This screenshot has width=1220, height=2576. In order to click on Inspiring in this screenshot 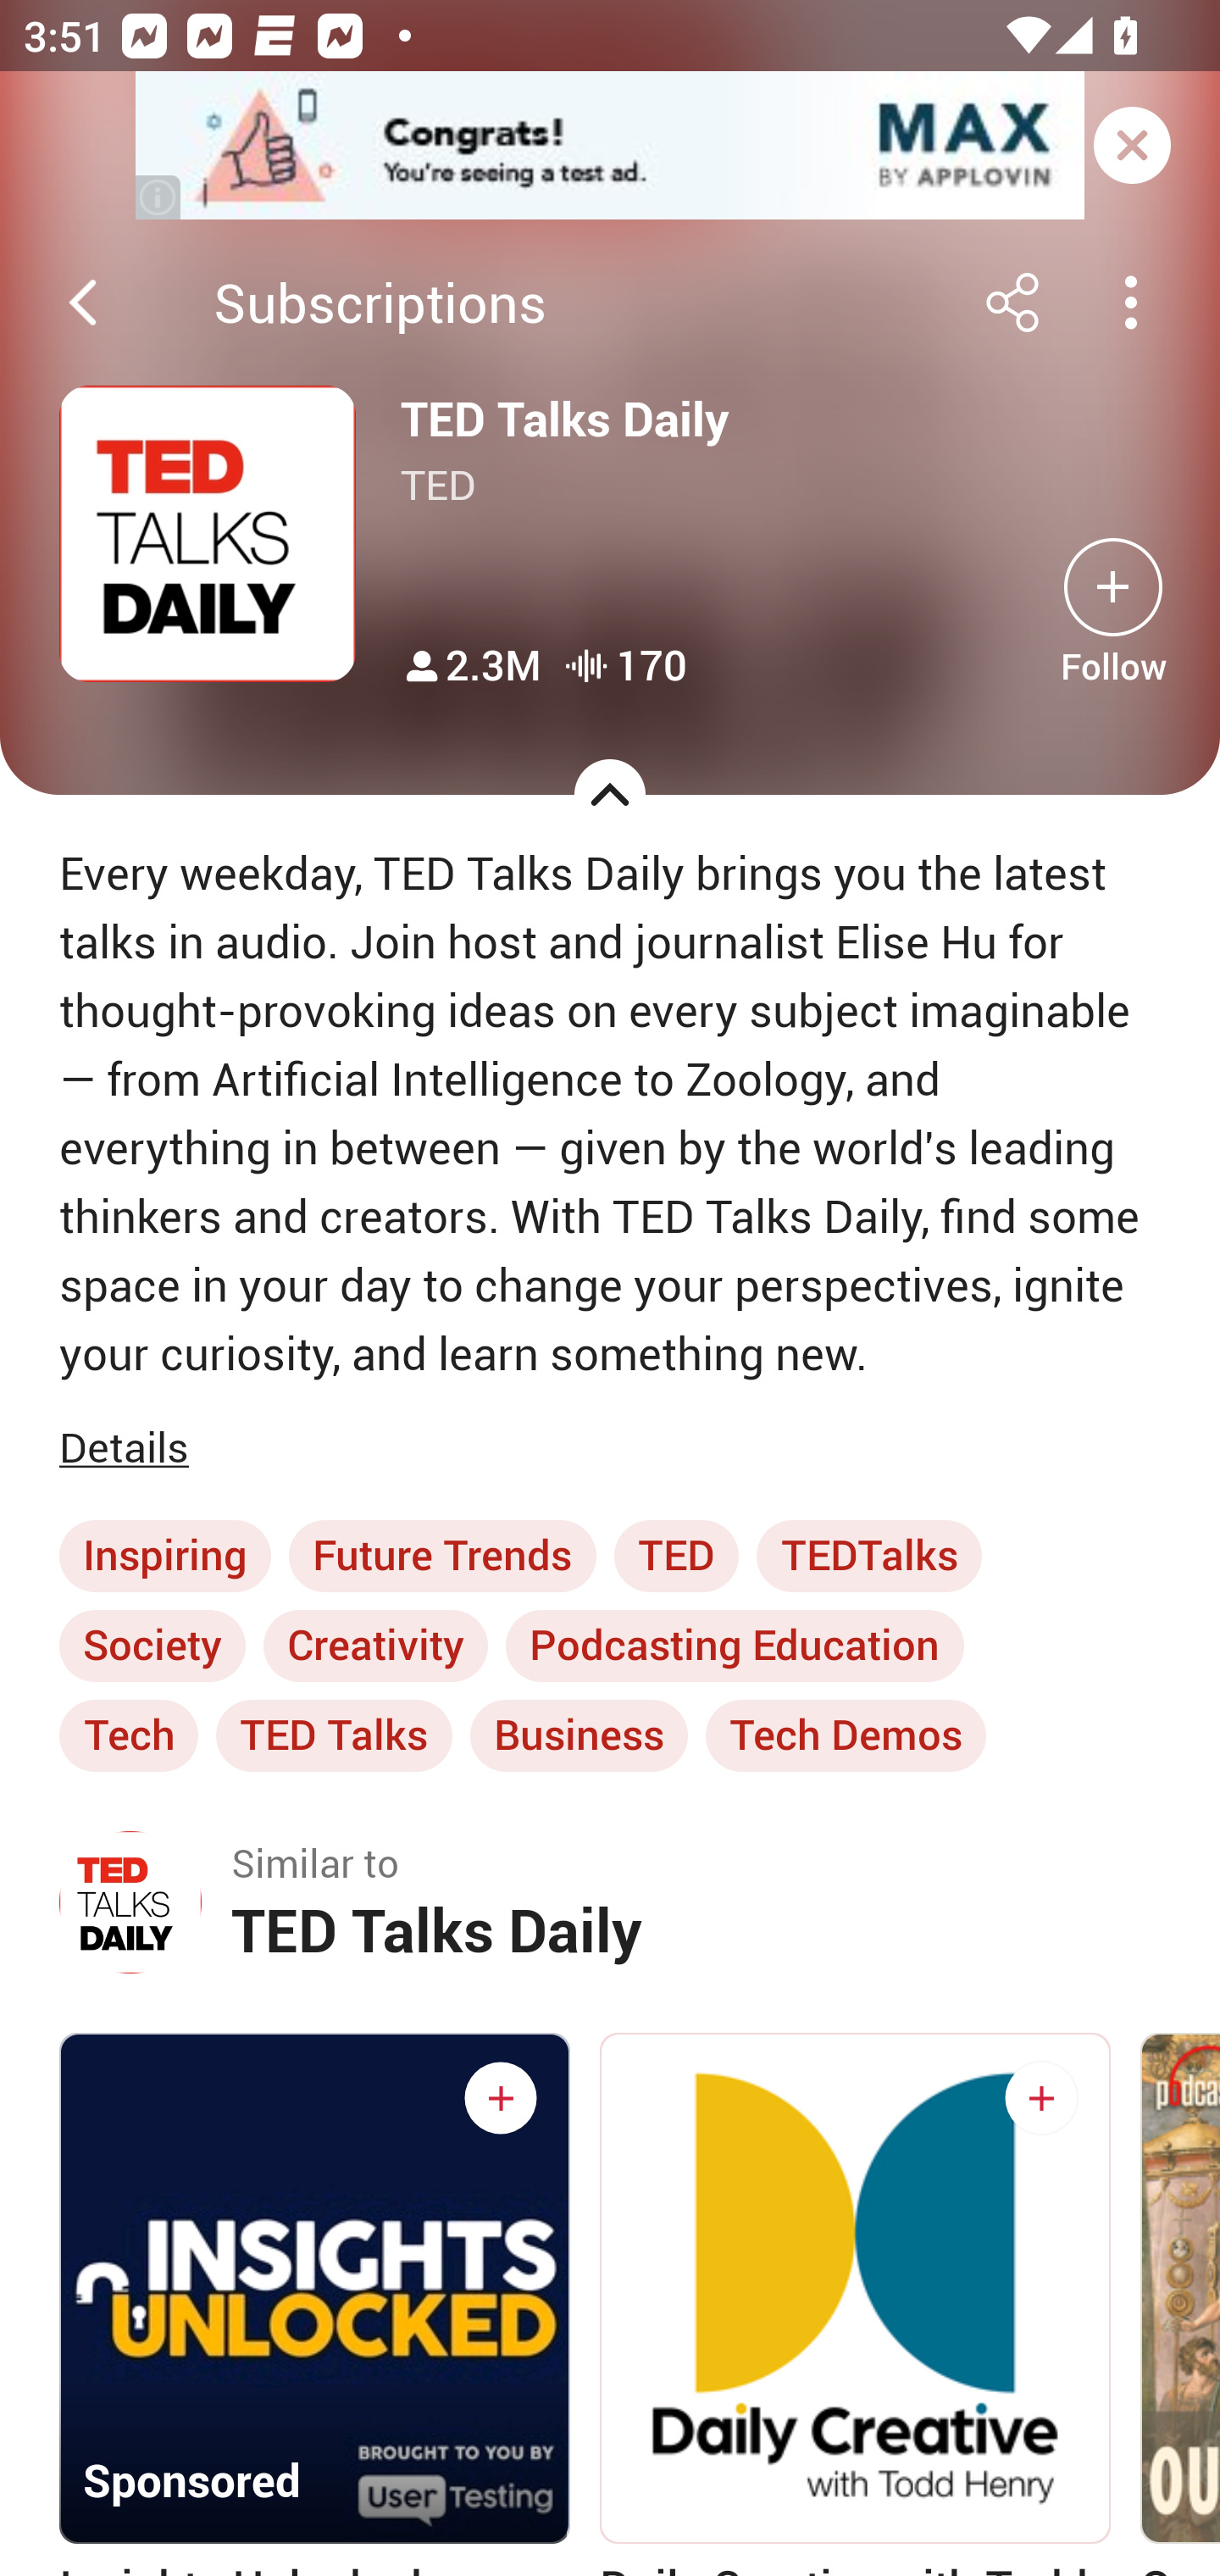, I will do `click(164, 1556)`.